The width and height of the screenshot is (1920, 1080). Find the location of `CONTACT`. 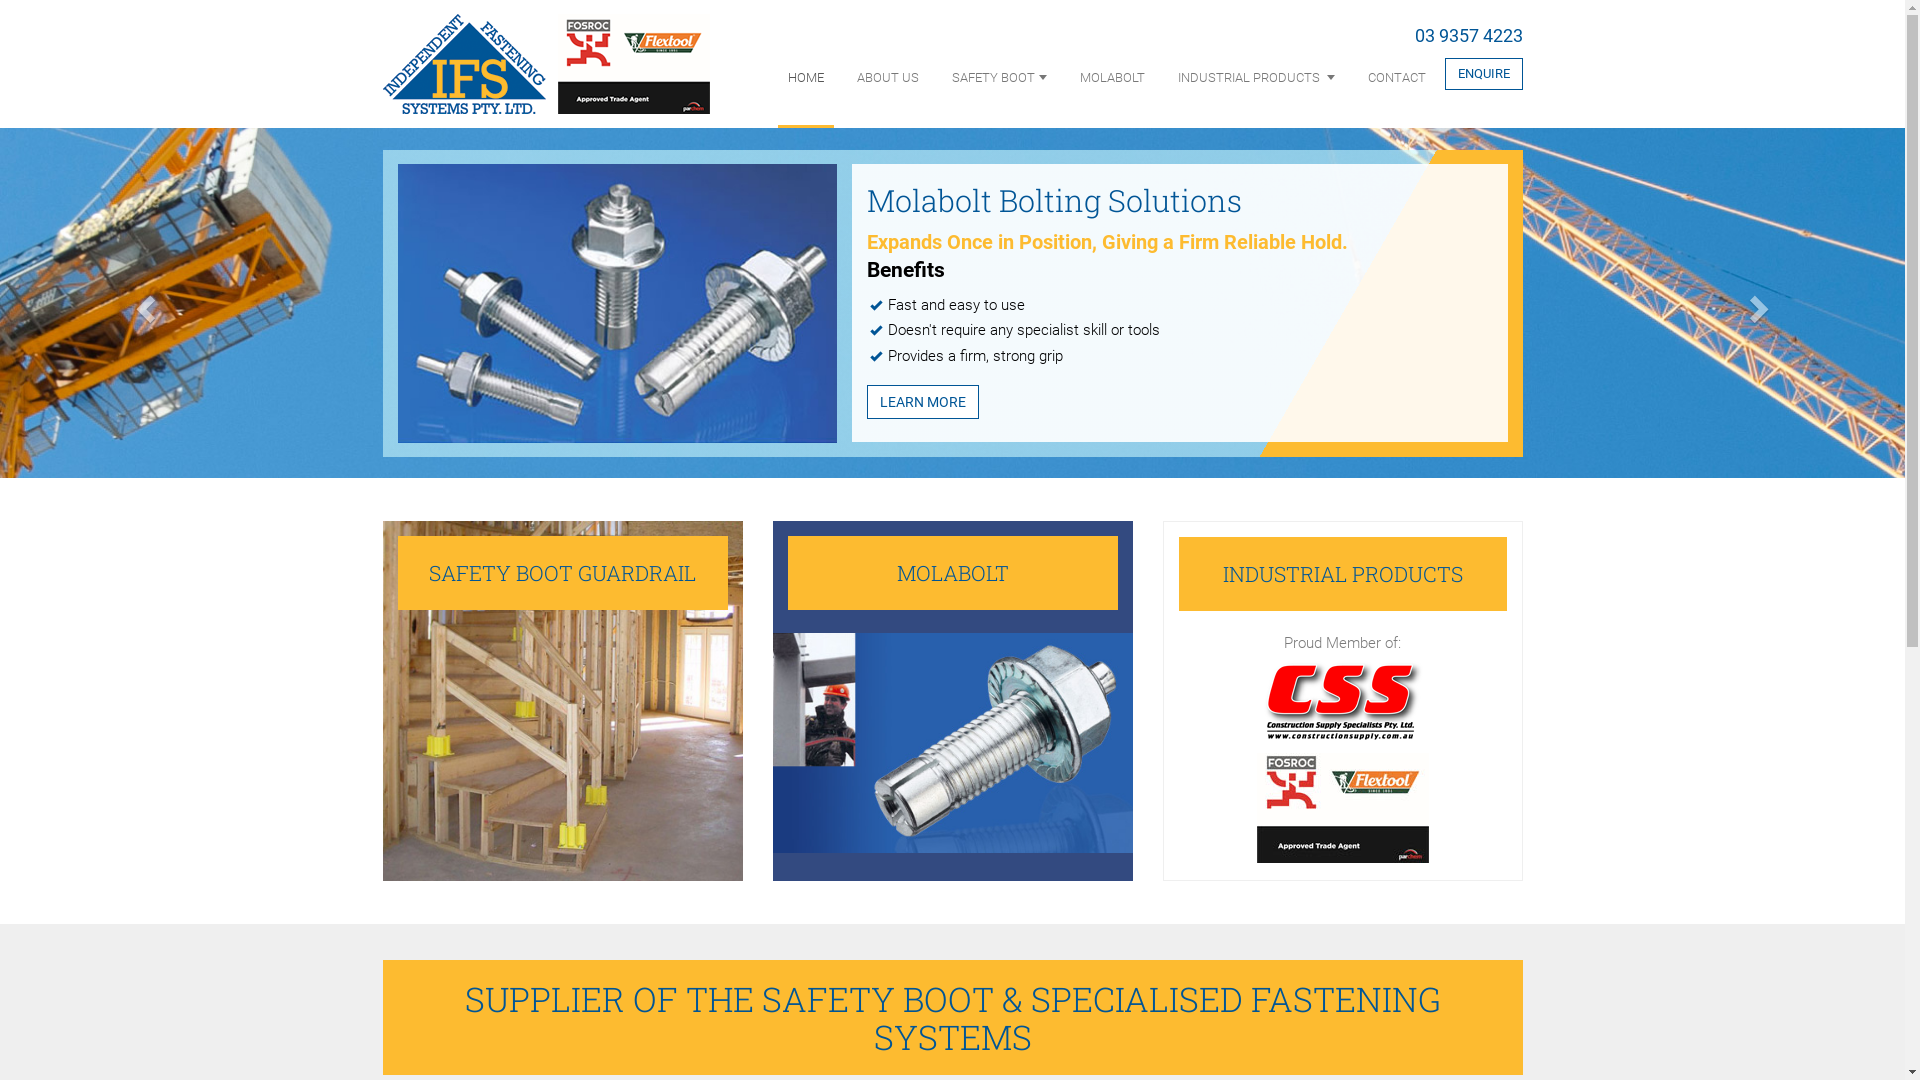

CONTACT is located at coordinates (1397, 78).